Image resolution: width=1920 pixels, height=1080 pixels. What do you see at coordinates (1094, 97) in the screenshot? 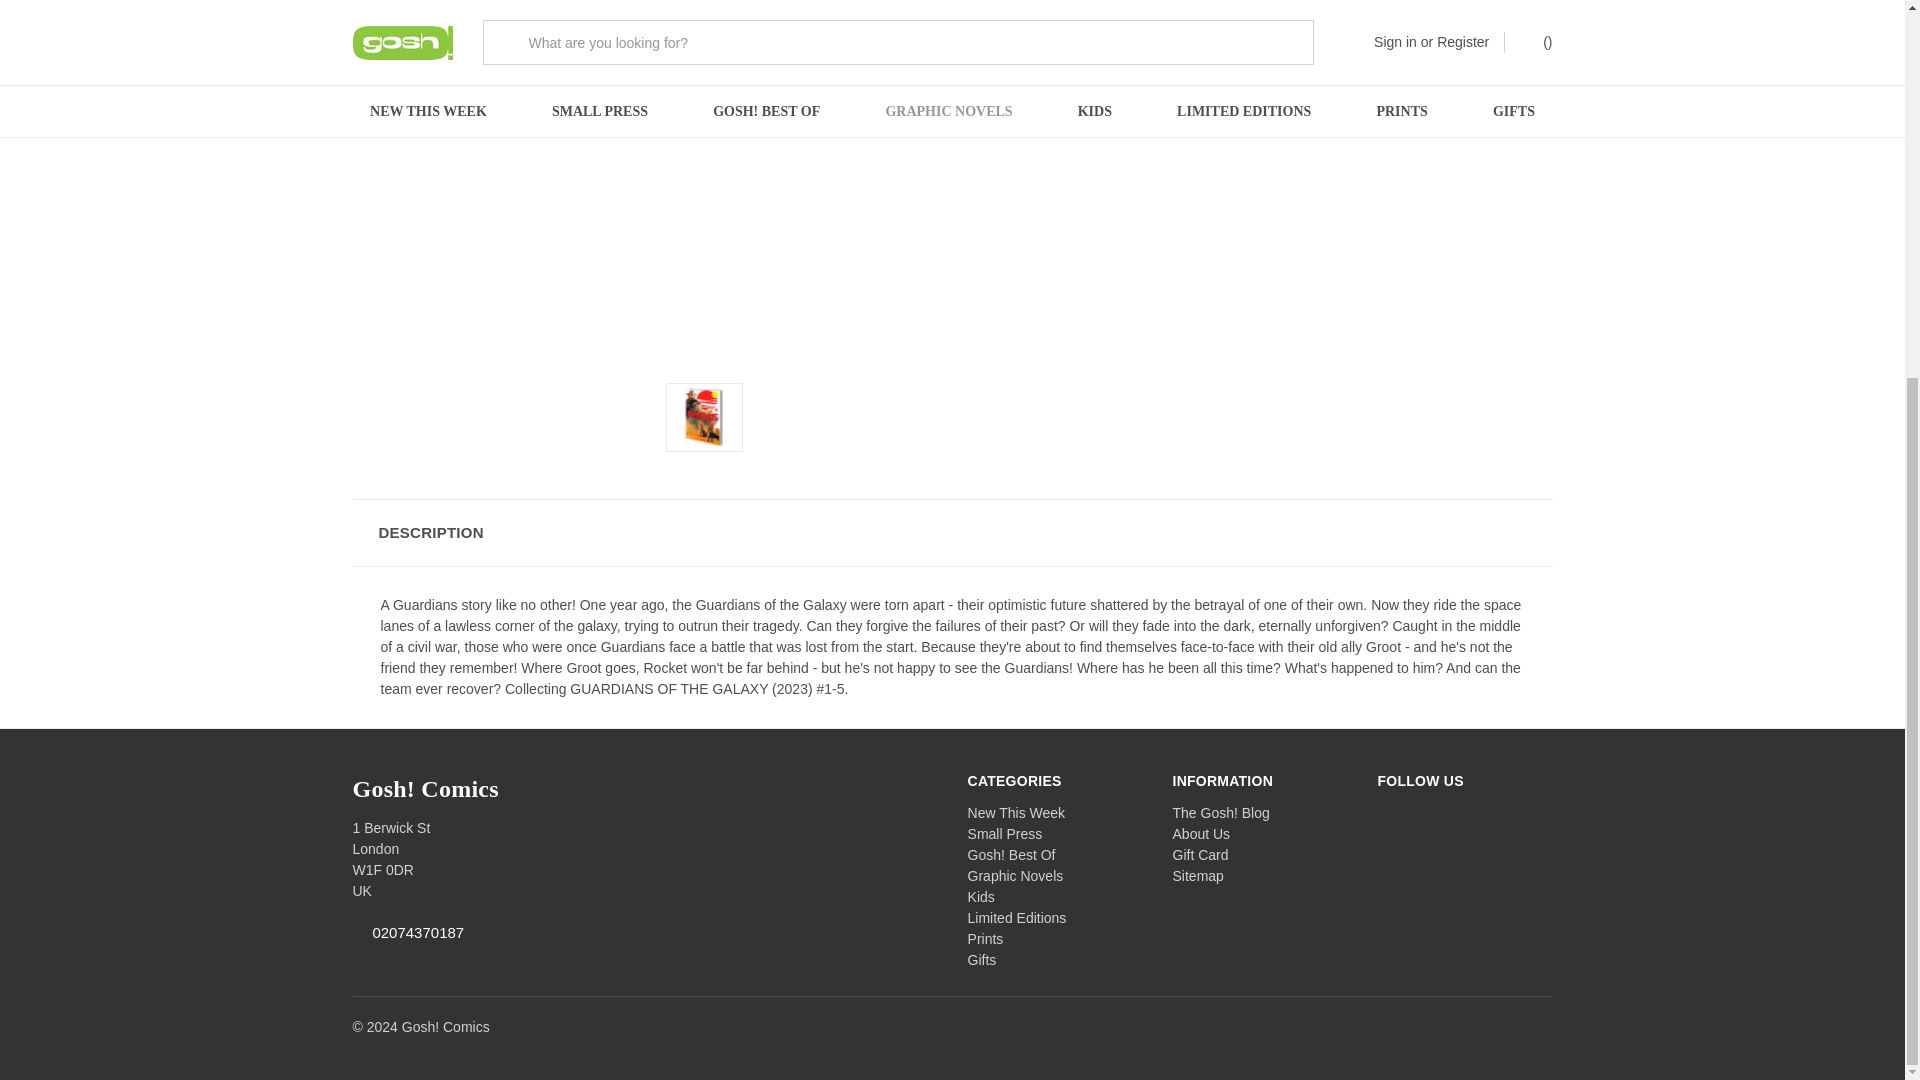
I see `Facebook` at bounding box center [1094, 97].